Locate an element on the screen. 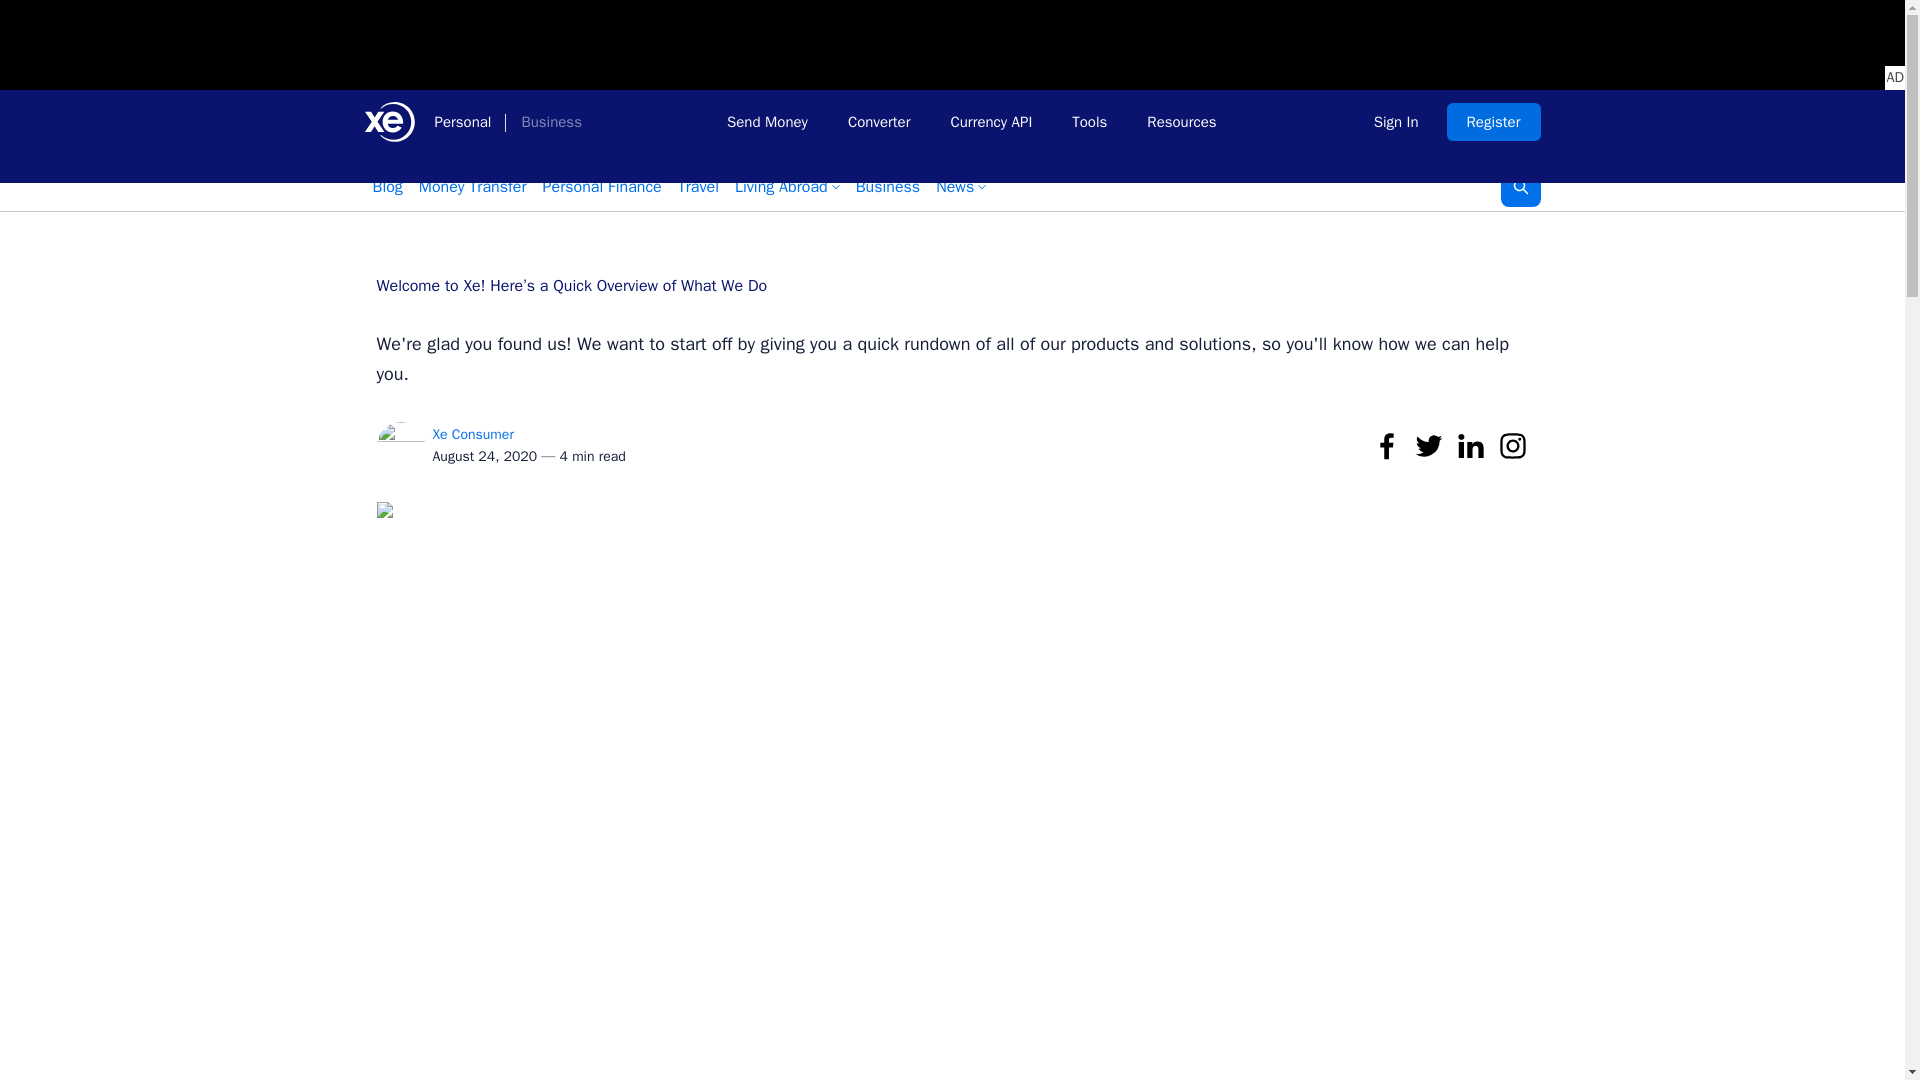  Sign In is located at coordinates (1396, 122).